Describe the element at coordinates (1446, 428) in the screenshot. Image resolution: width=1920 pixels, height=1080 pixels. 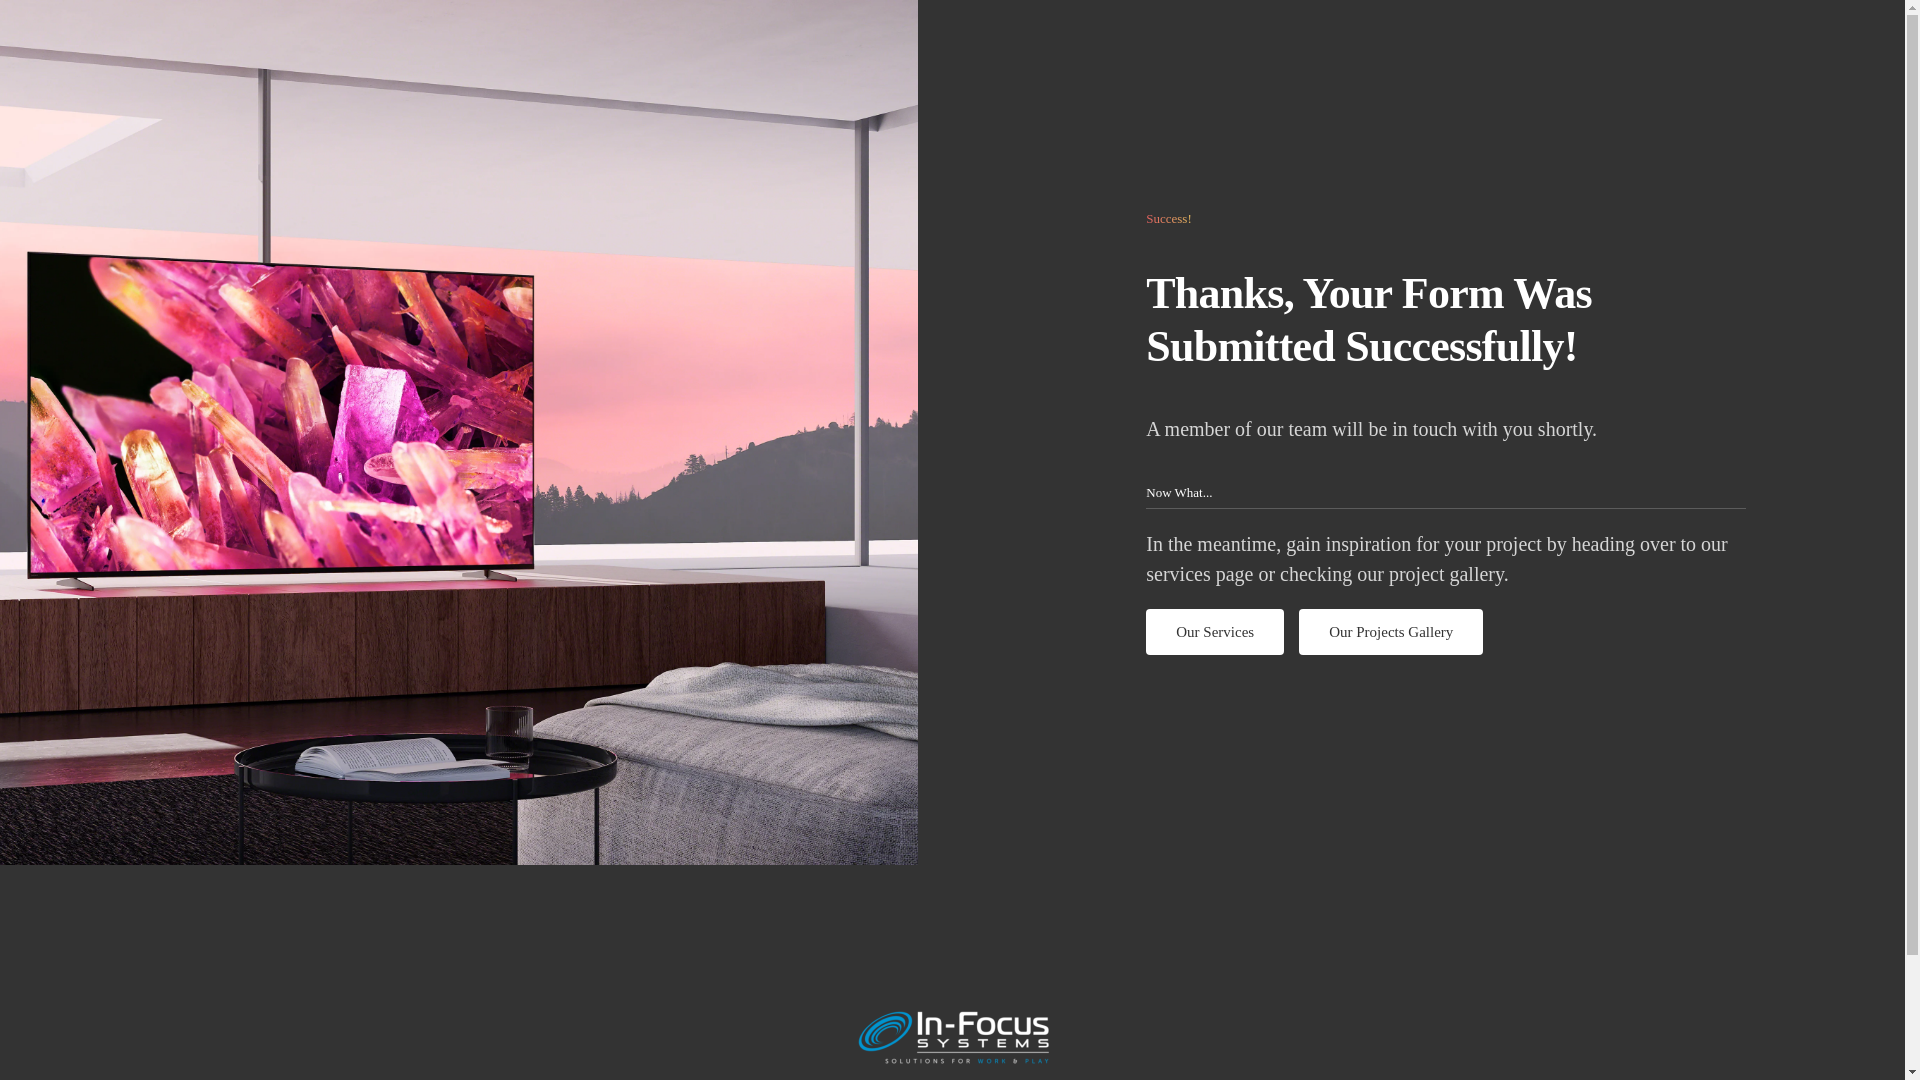
I see `A member of our team will be in touch with you shortly.` at that location.